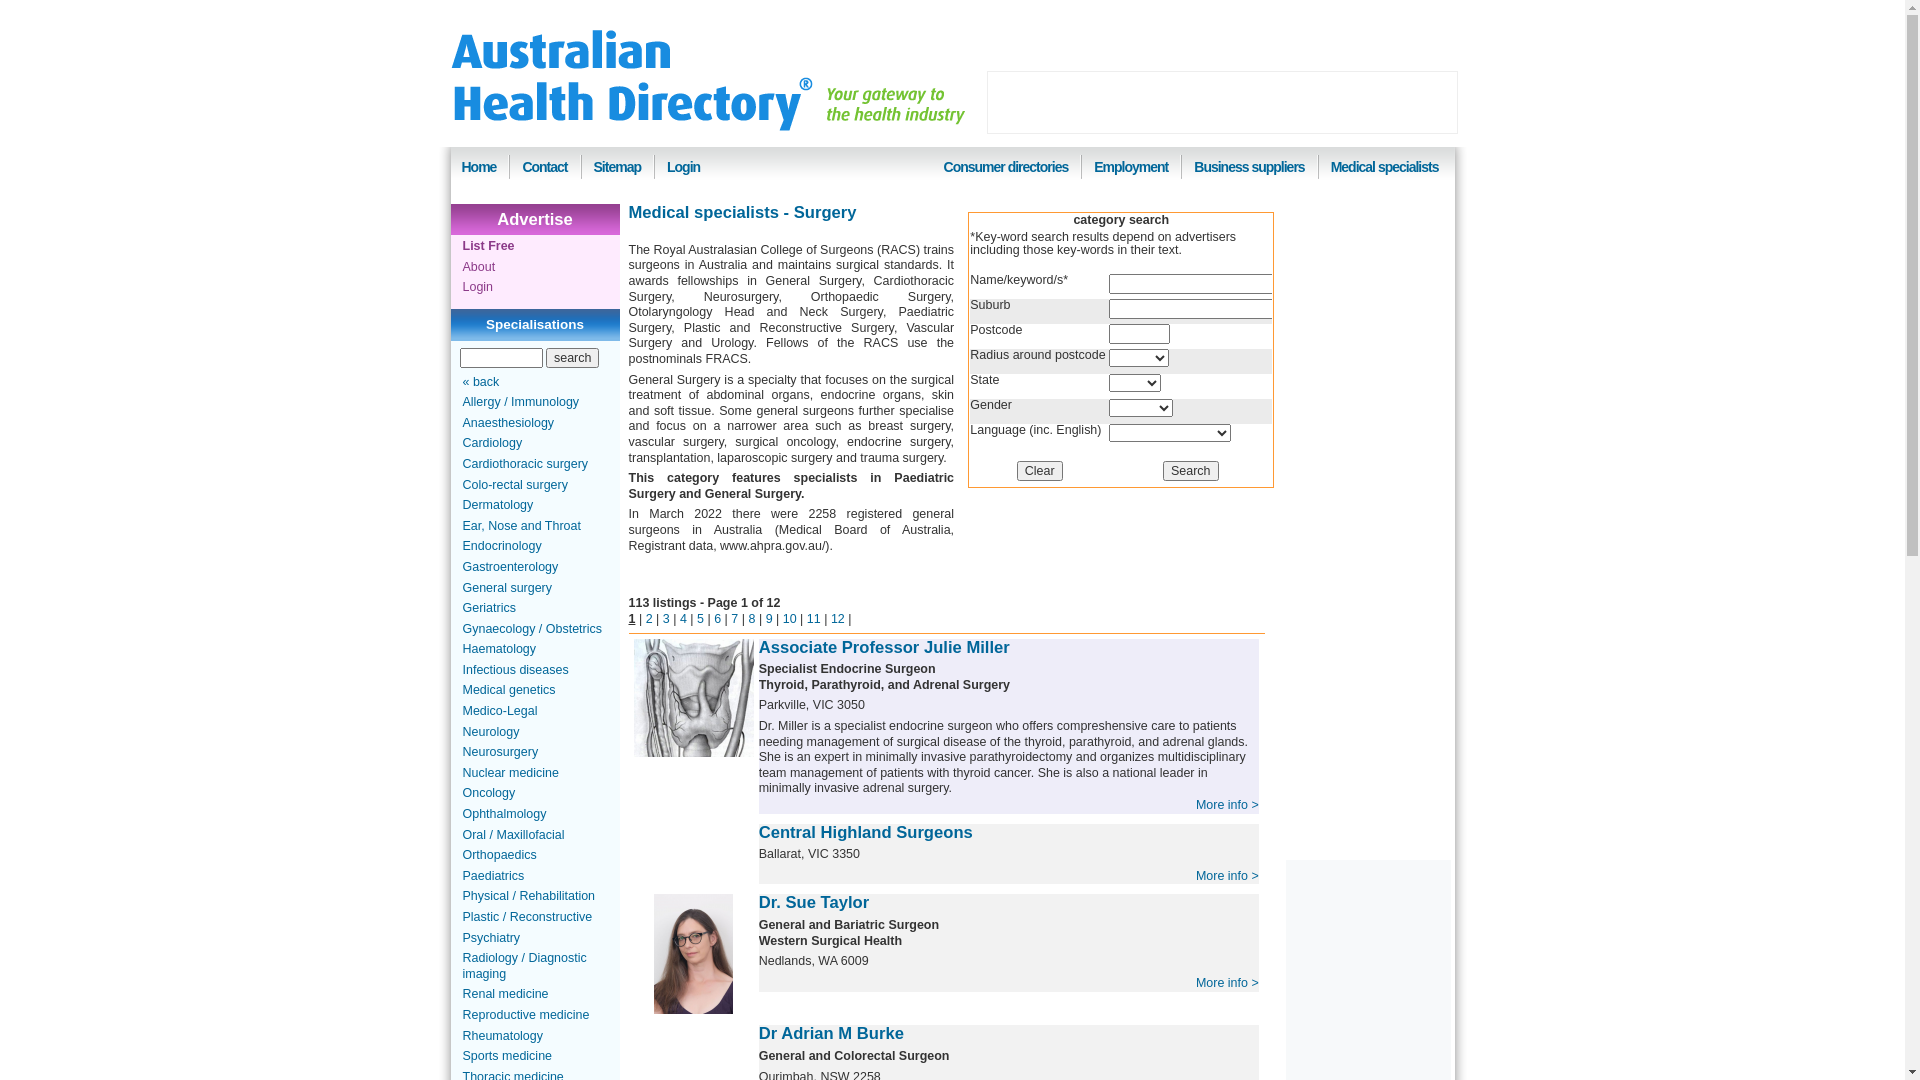 The width and height of the screenshot is (1920, 1080). Describe the element at coordinates (650, 619) in the screenshot. I see `2` at that location.